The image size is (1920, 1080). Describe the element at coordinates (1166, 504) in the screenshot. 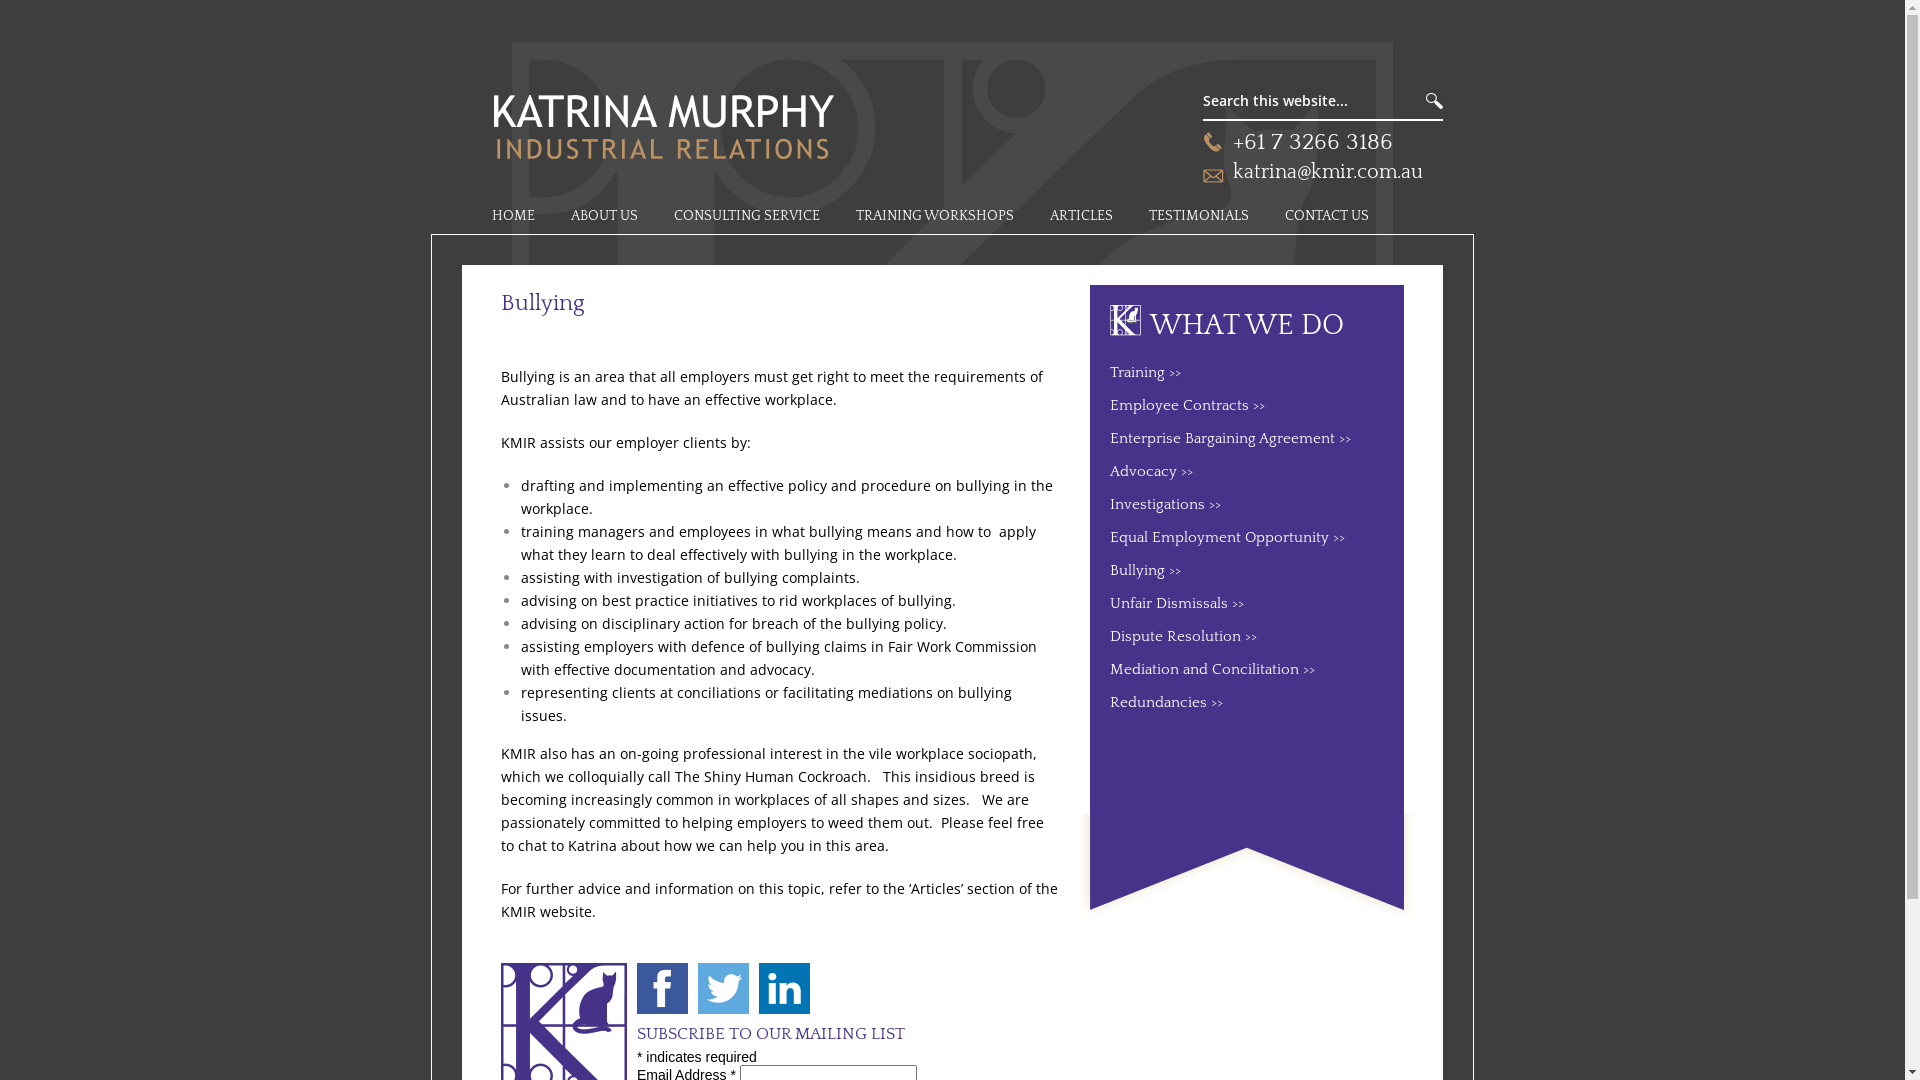

I see `Investigations` at that location.